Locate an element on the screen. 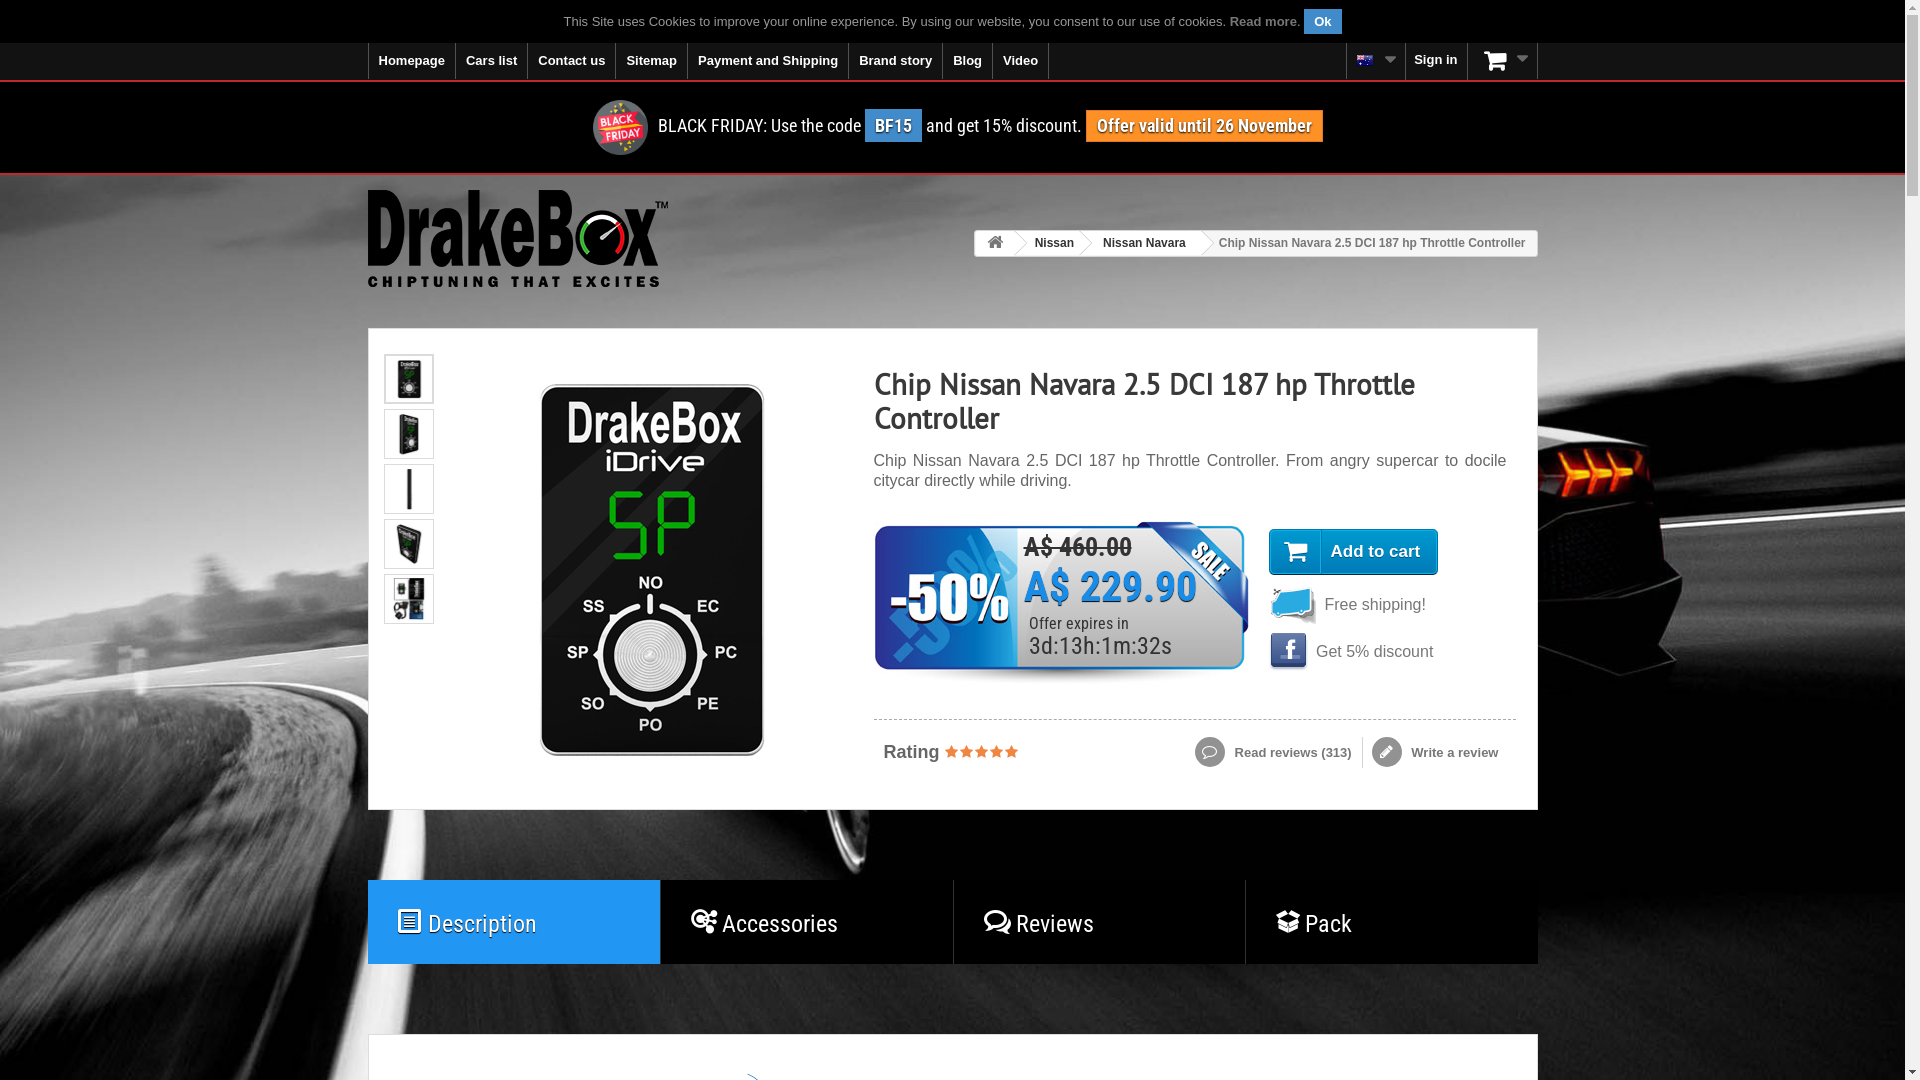 This screenshot has width=1920, height=1080. Chip Nissan Navara 2.5 DCI 187 hp Throttle Controller is located at coordinates (408, 434).